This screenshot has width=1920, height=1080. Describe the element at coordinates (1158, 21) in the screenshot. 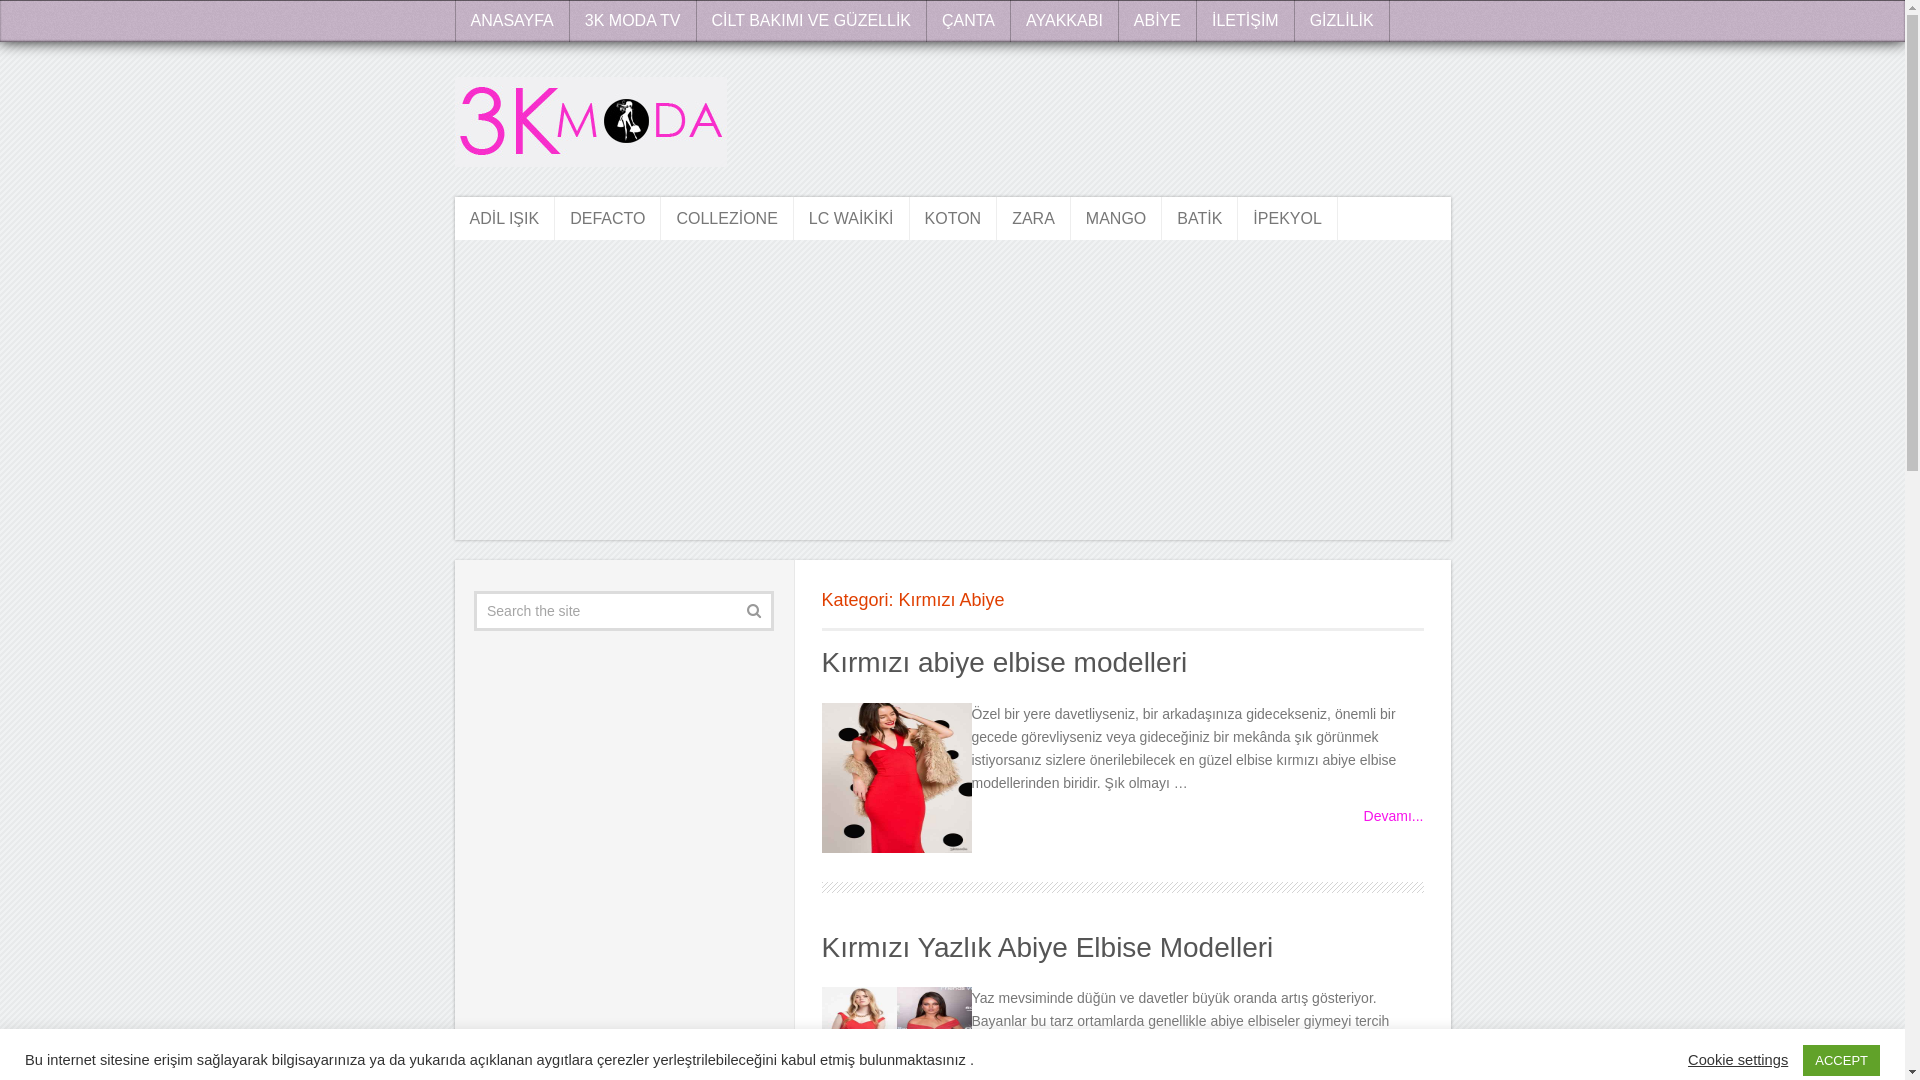

I see `ABIYE` at that location.